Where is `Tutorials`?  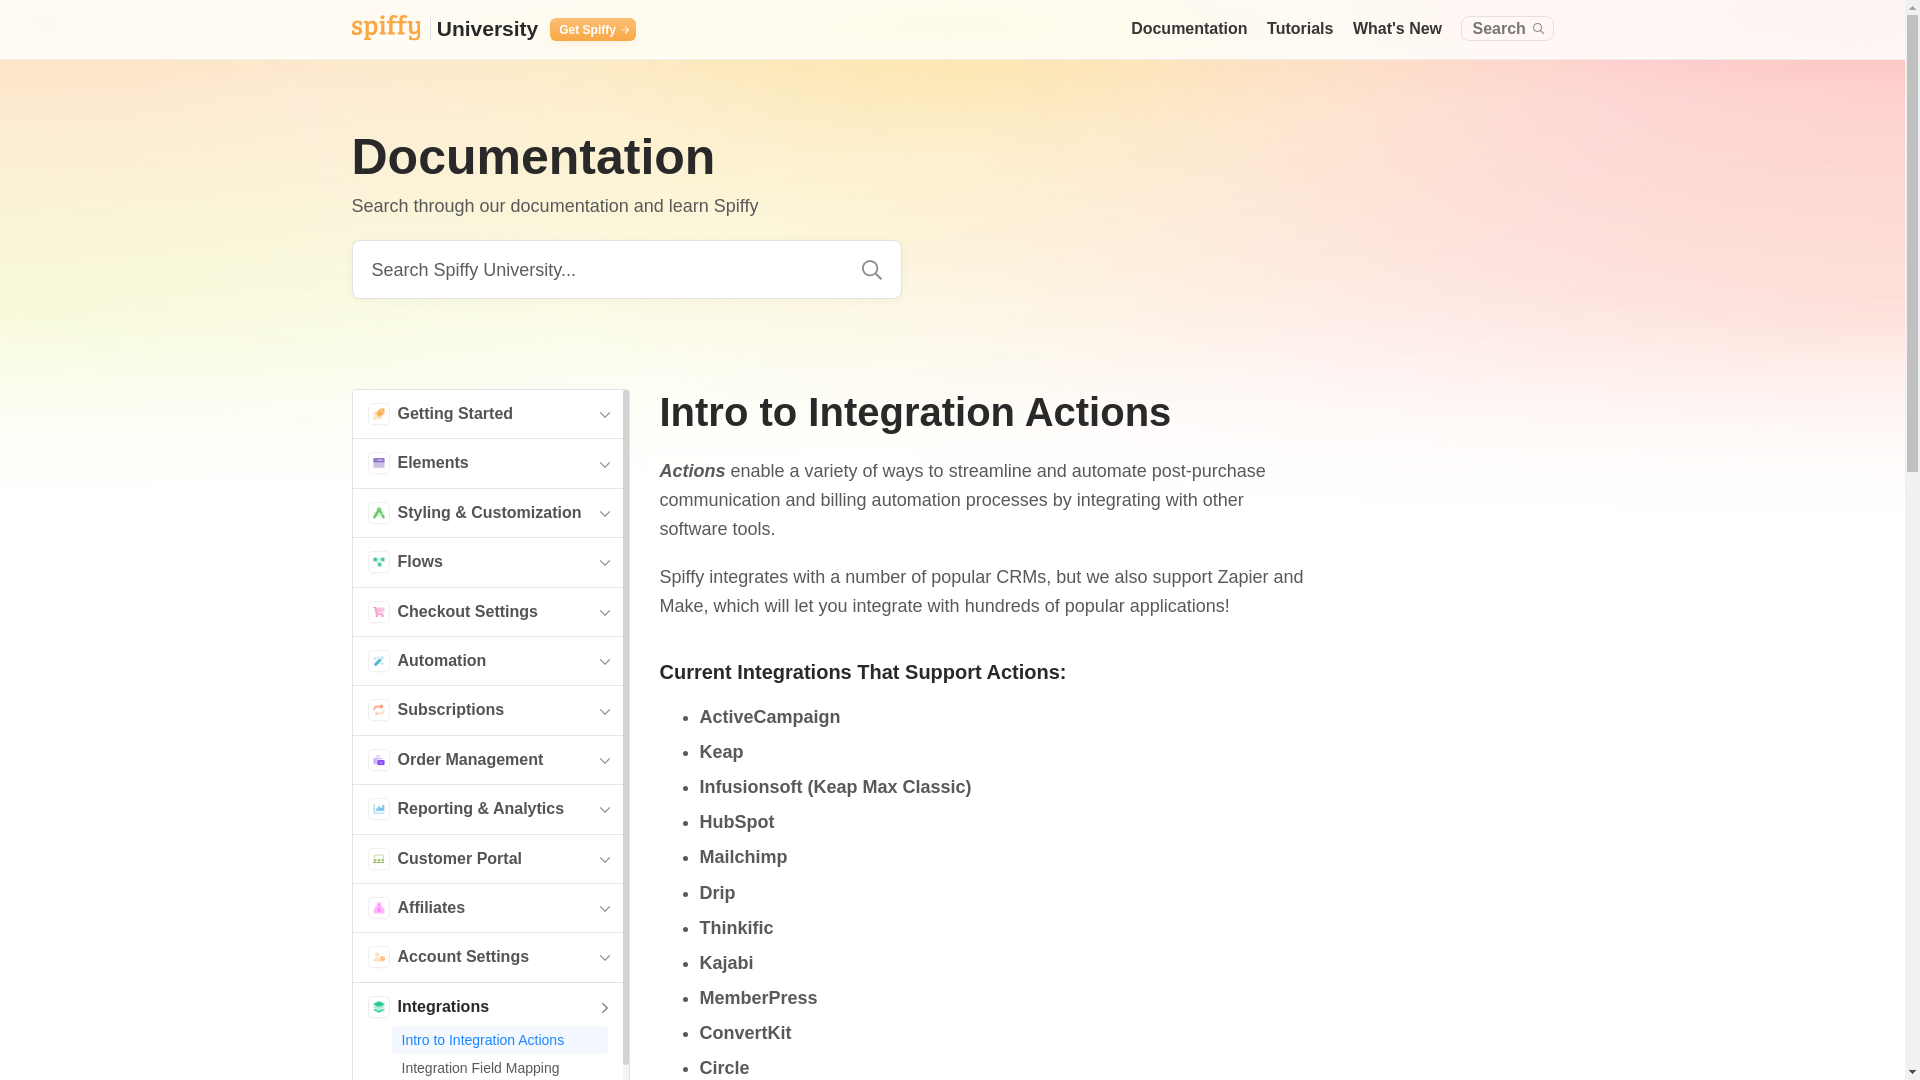
Tutorials is located at coordinates (1300, 28).